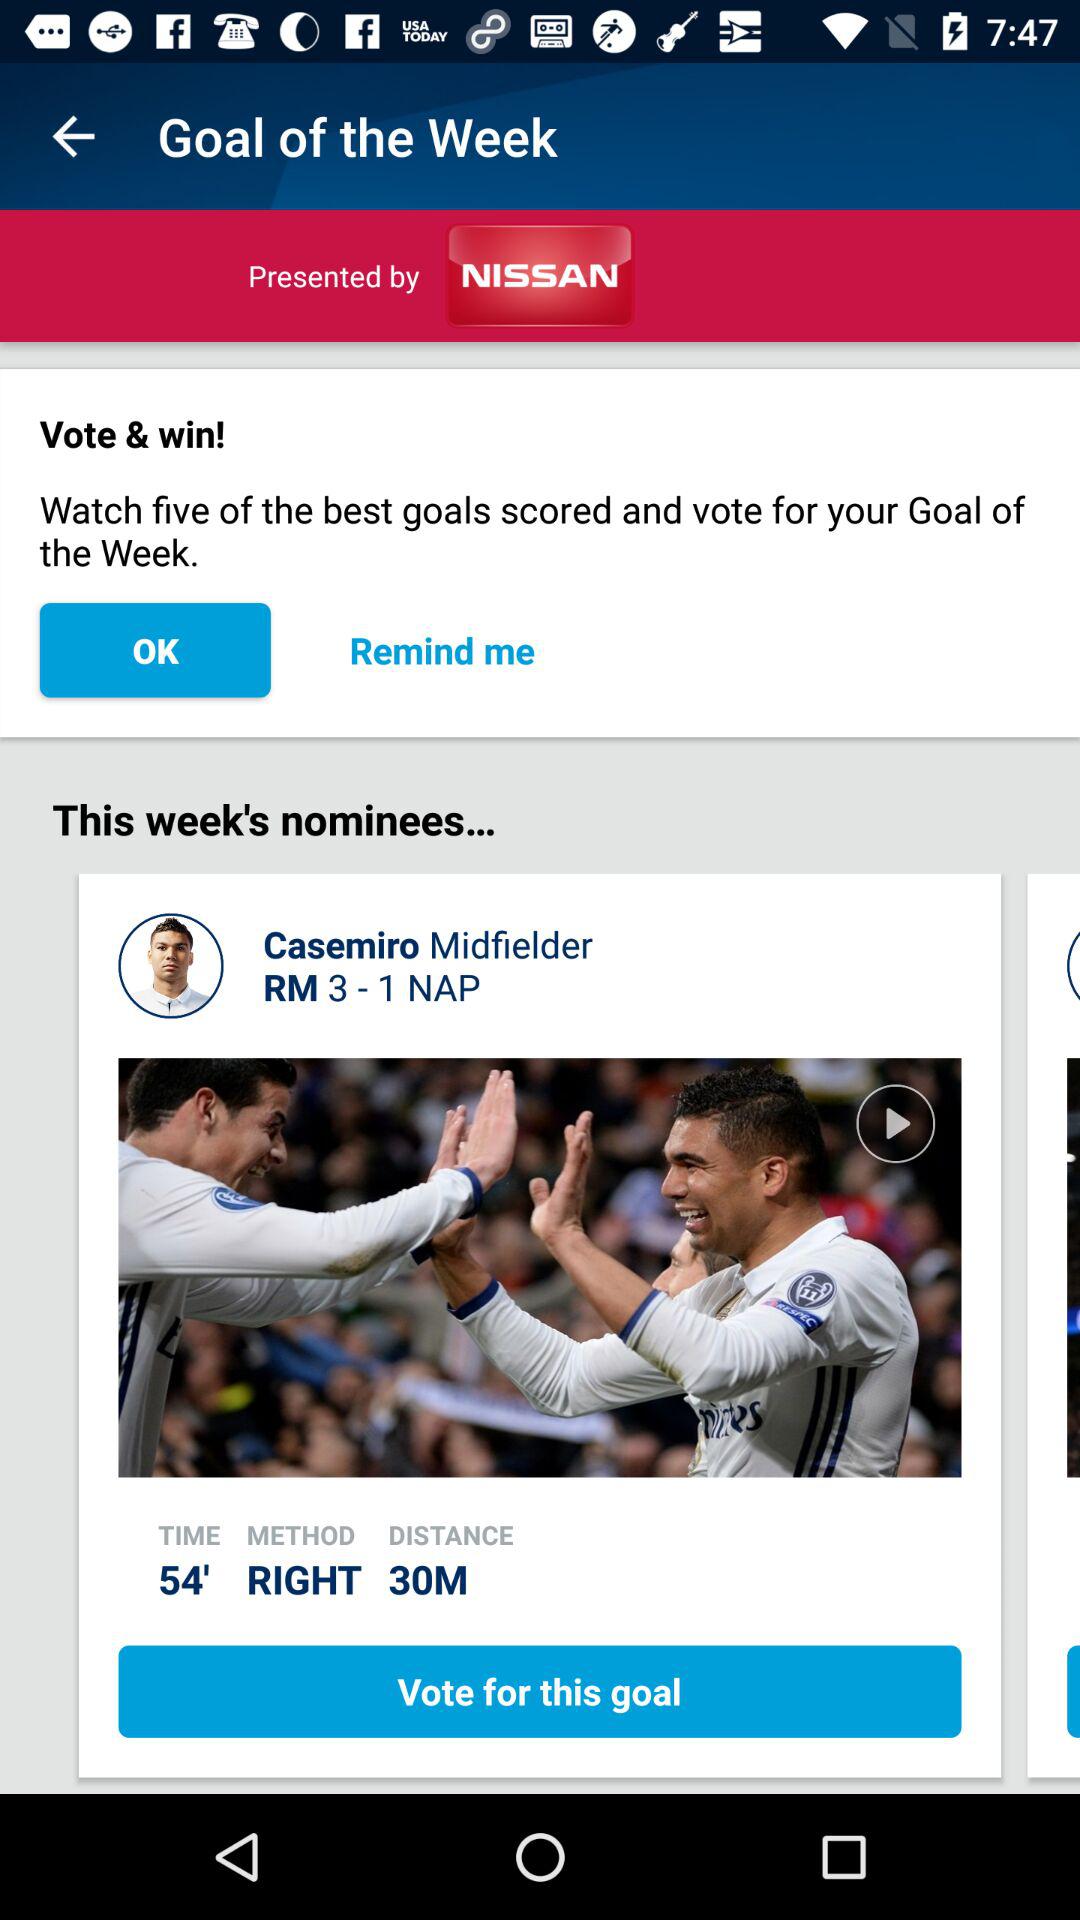 This screenshot has height=1920, width=1080. Describe the element at coordinates (442, 650) in the screenshot. I see `choose the icon to the right of ok icon` at that location.